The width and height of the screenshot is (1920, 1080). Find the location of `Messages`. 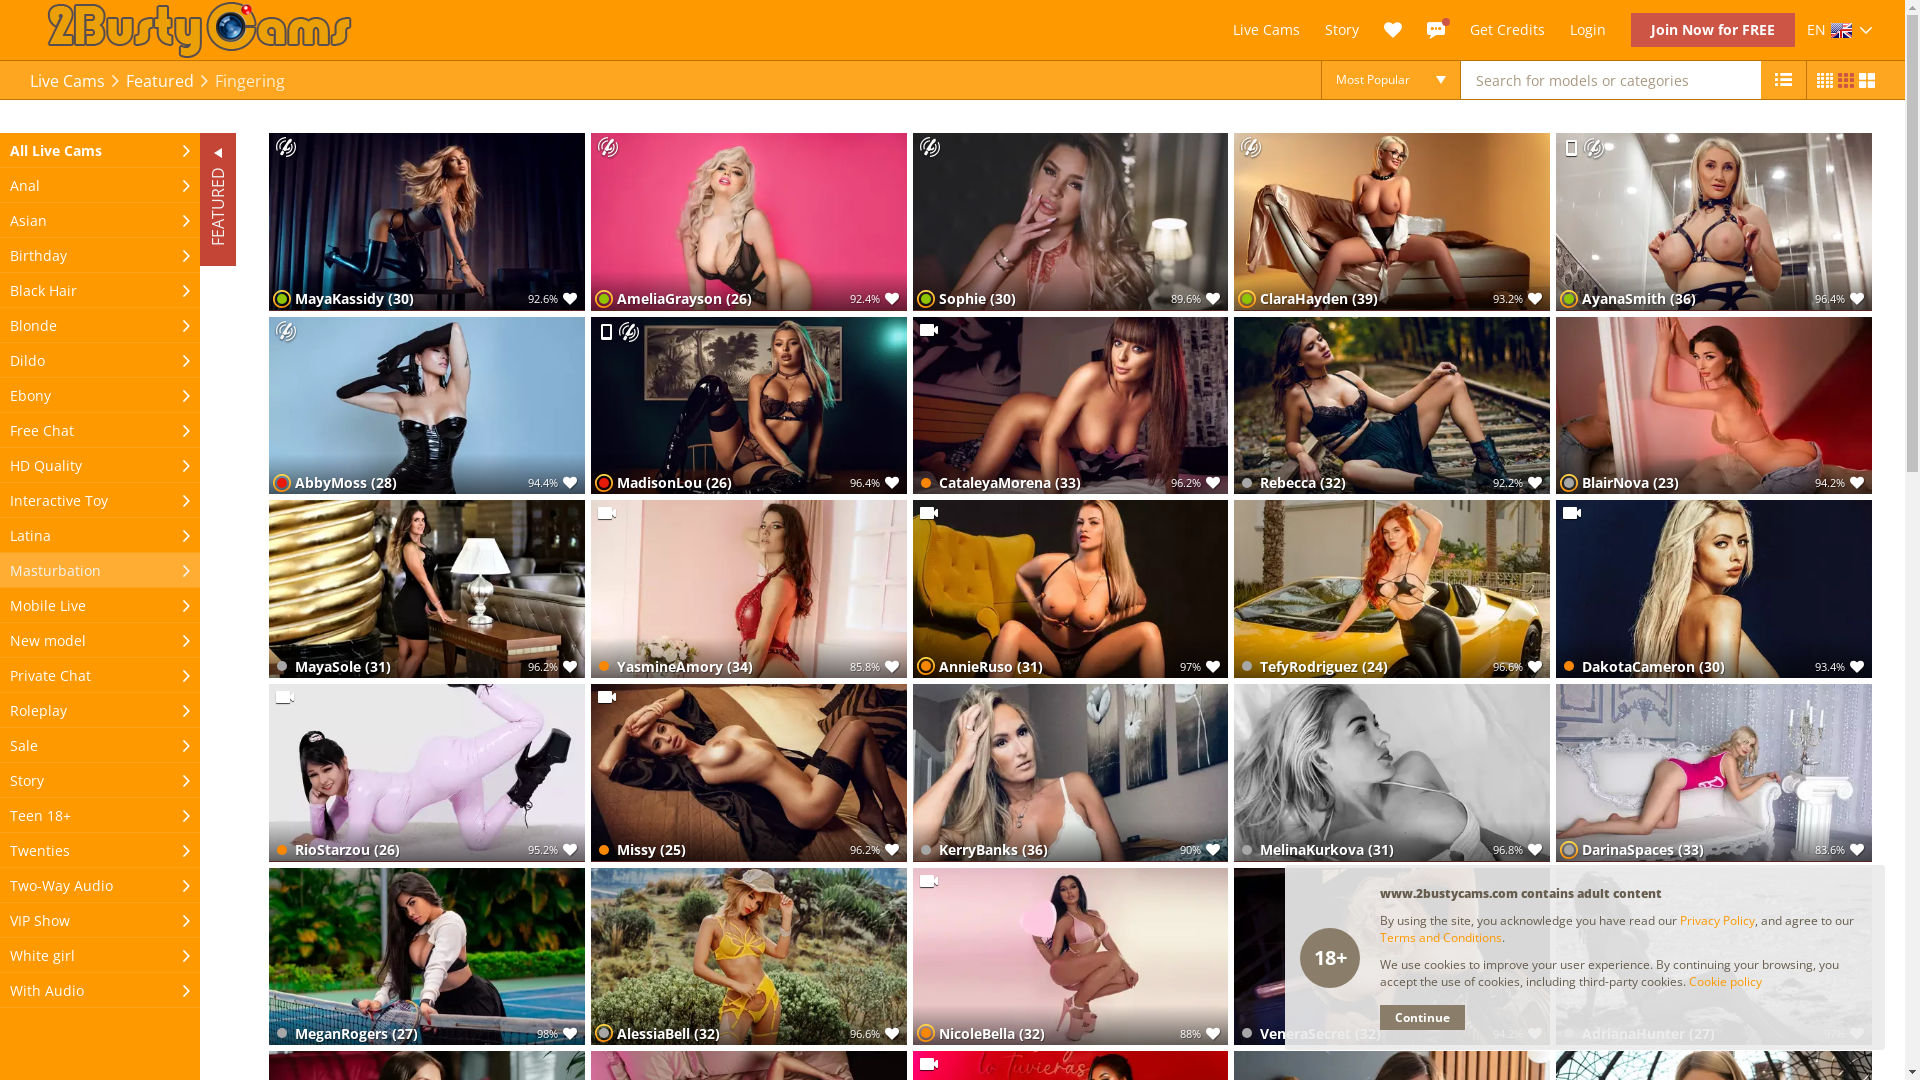

Messages is located at coordinates (1436, 30).